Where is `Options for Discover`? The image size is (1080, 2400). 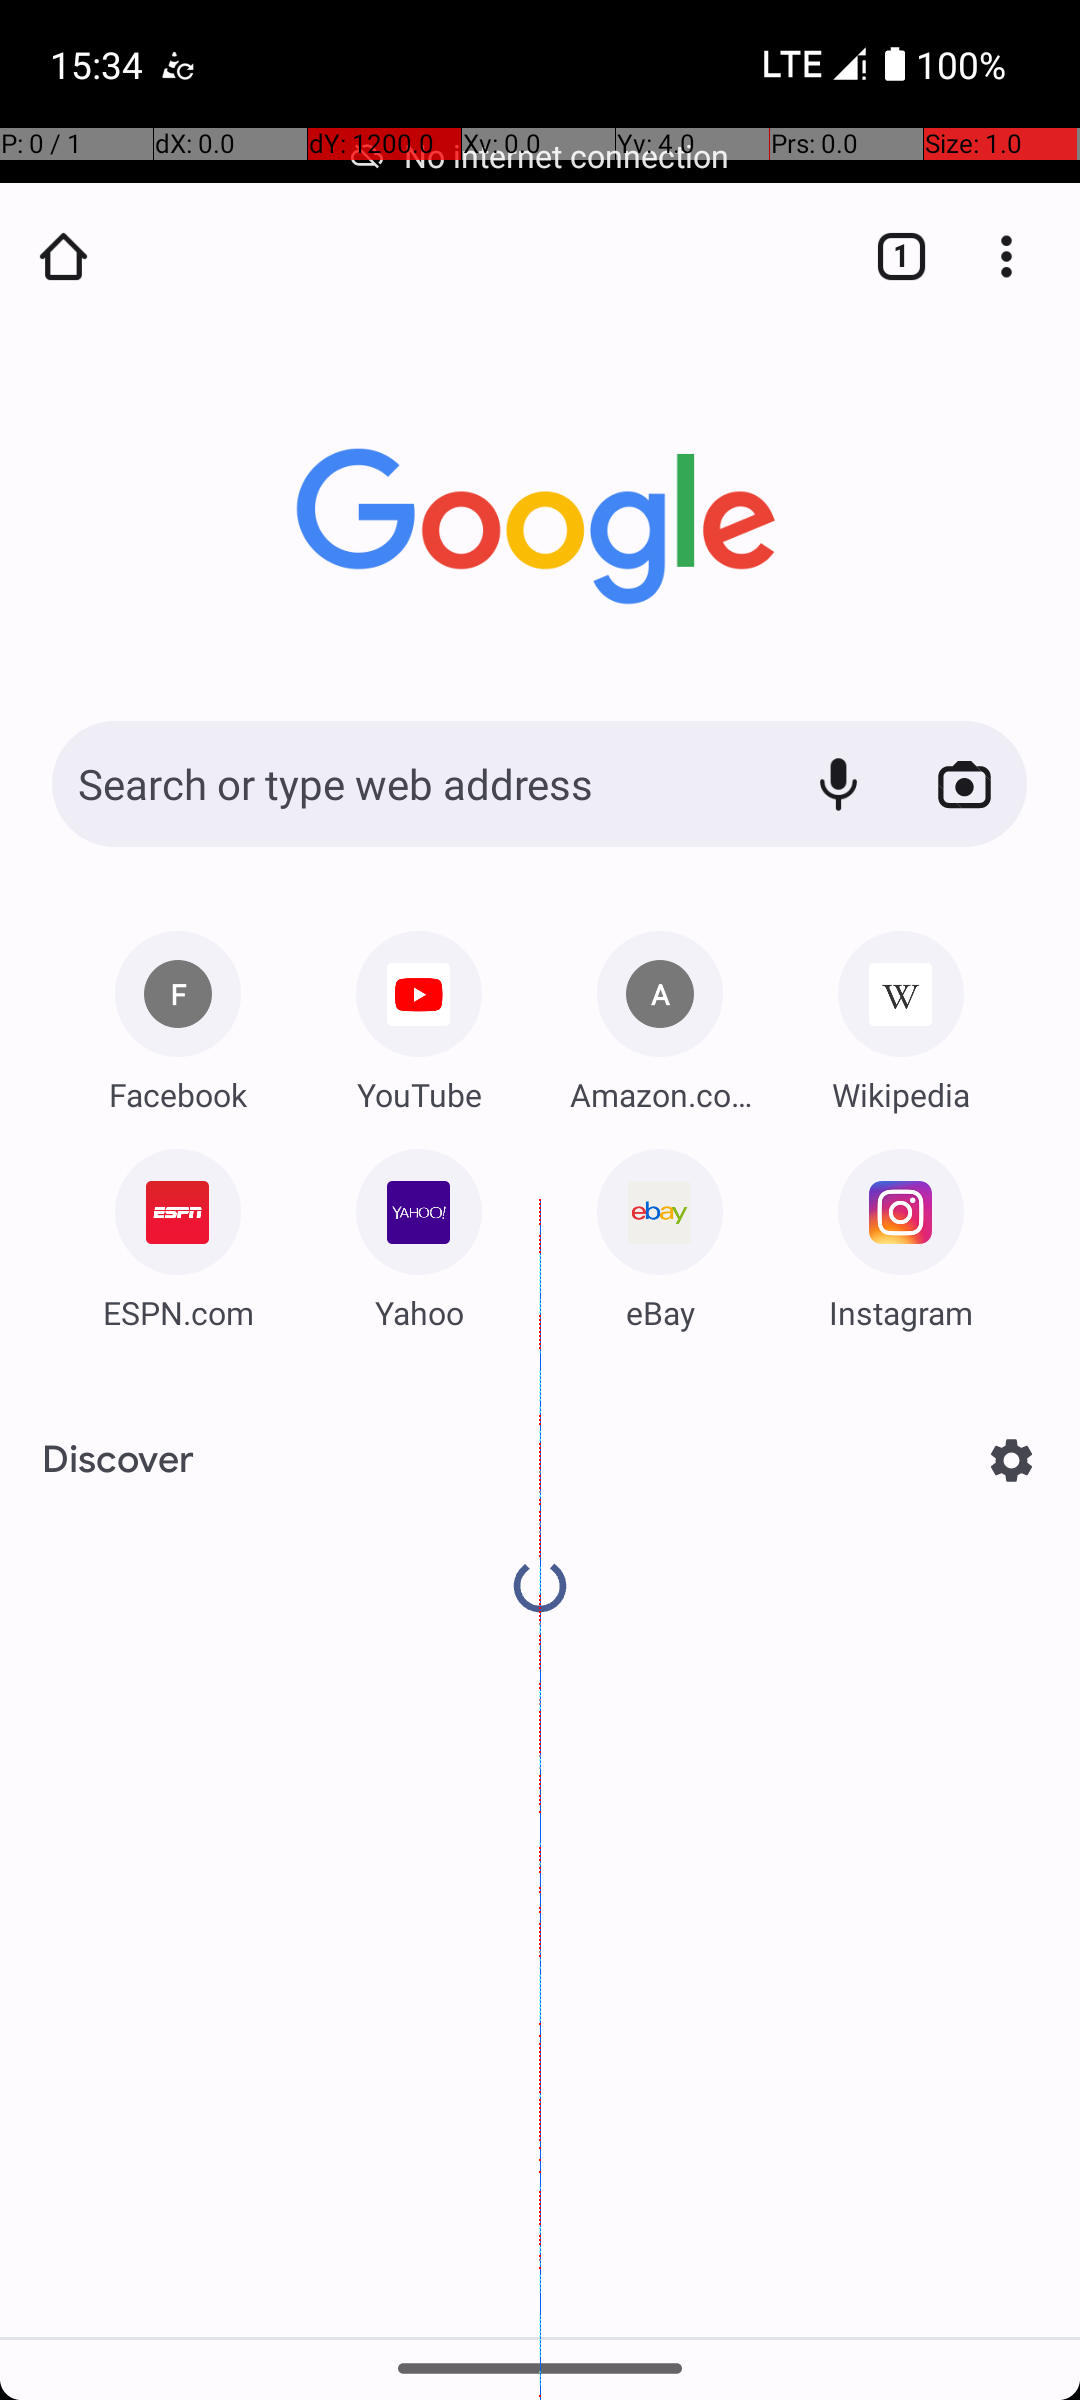
Options for Discover is located at coordinates (1012, 1460).